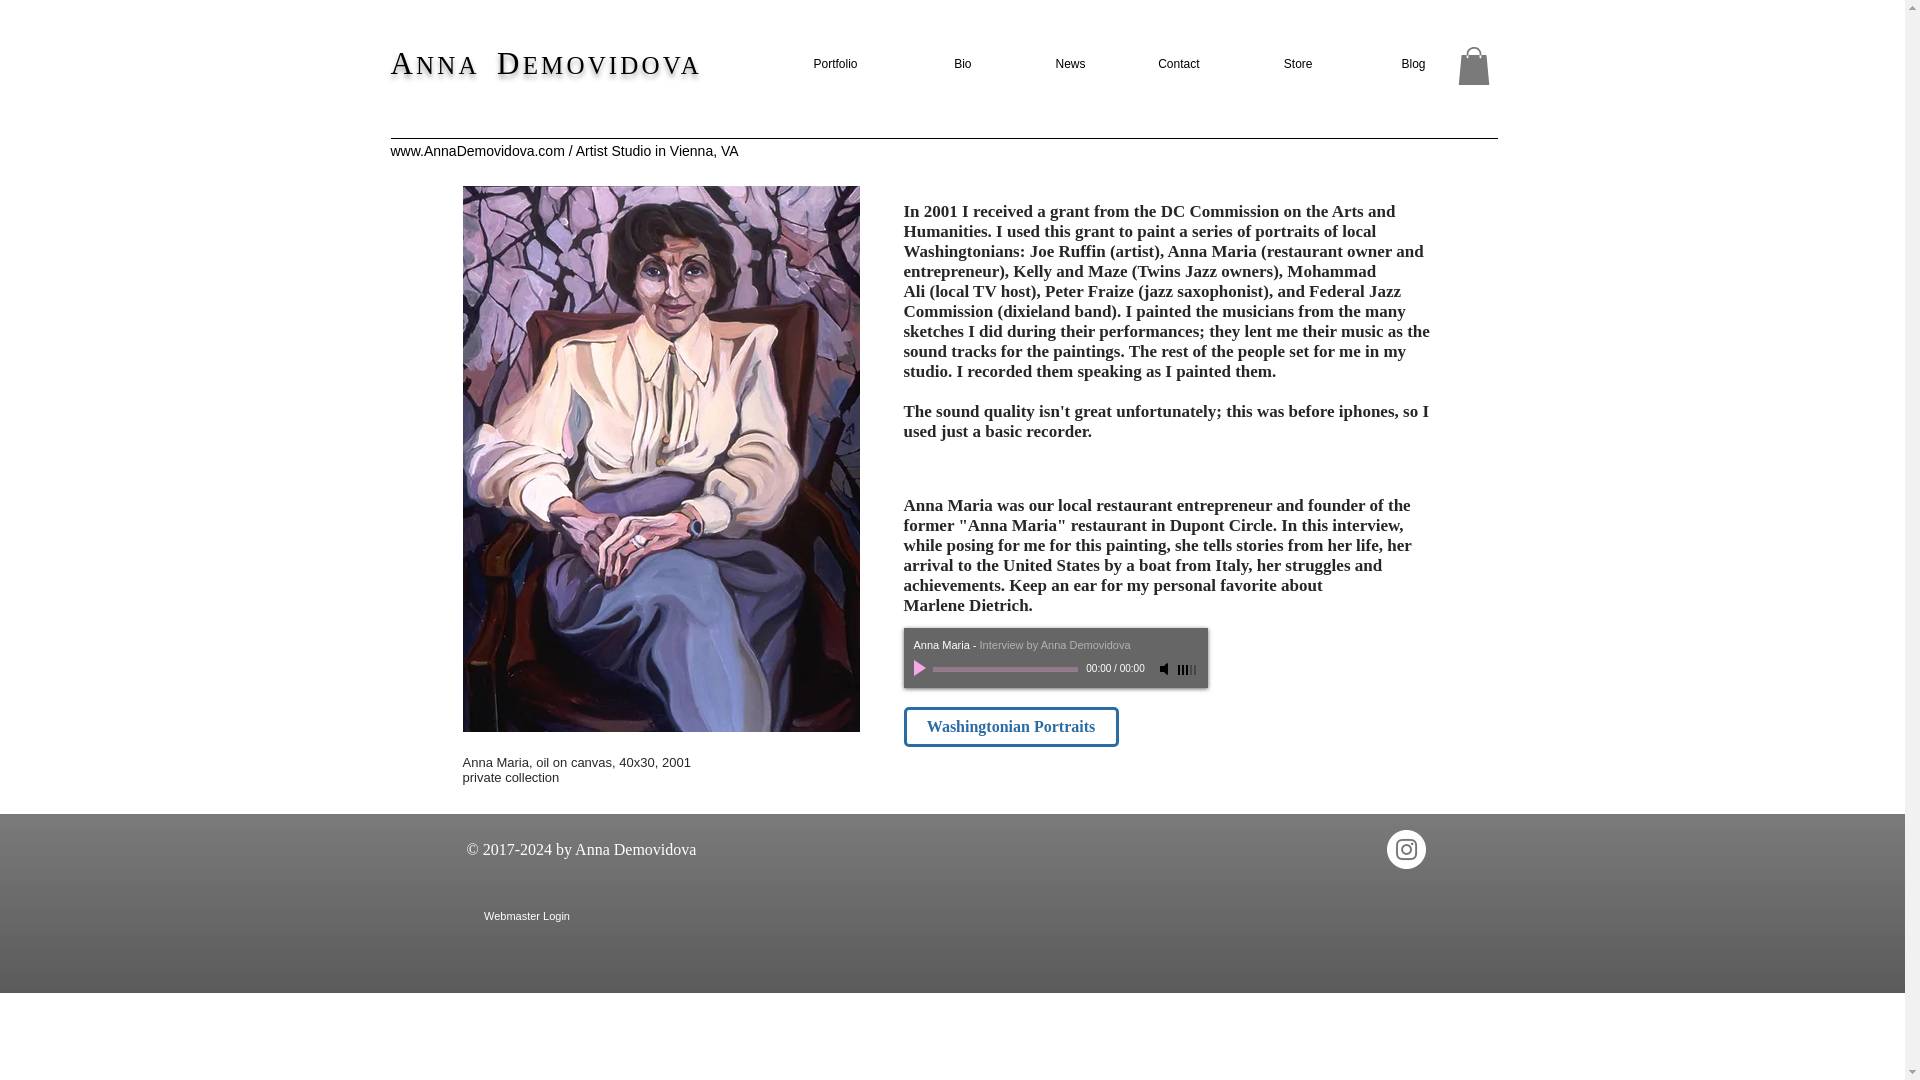  What do you see at coordinates (1156, 64) in the screenshot?
I see `Contact` at bounding box center [1156, 64].